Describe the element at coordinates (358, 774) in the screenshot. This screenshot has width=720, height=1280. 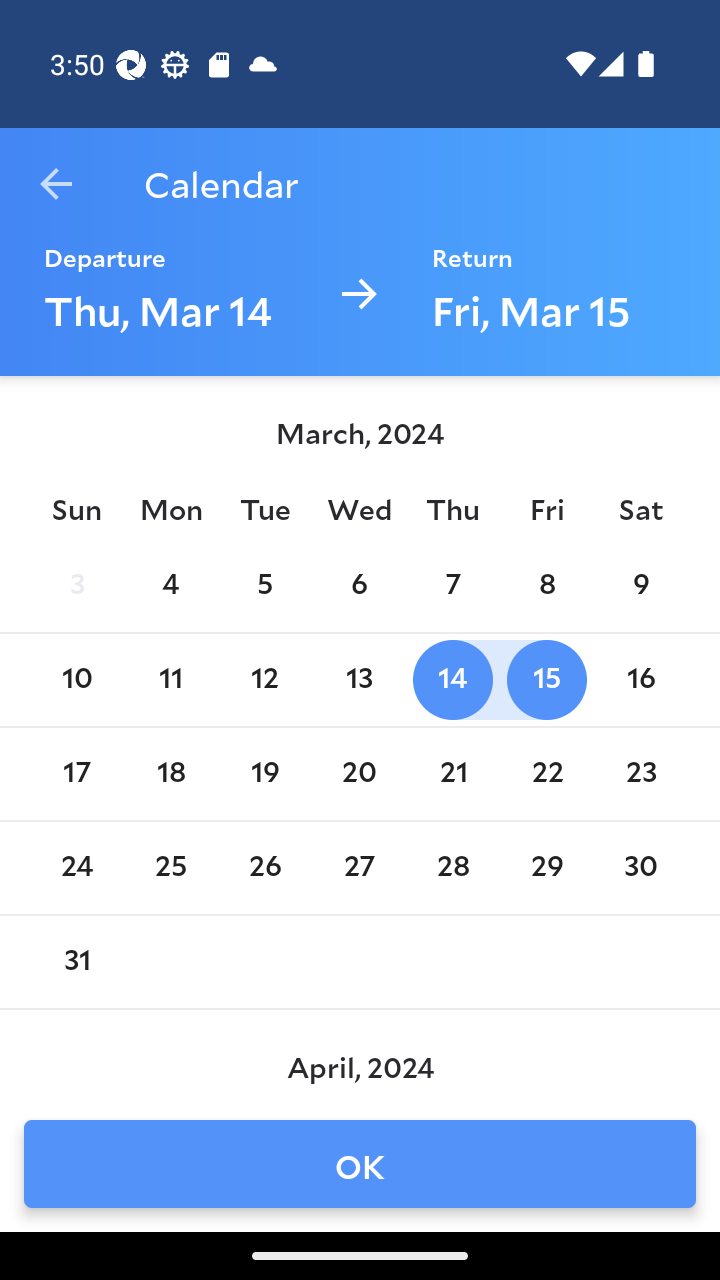
I see `20` at that location.